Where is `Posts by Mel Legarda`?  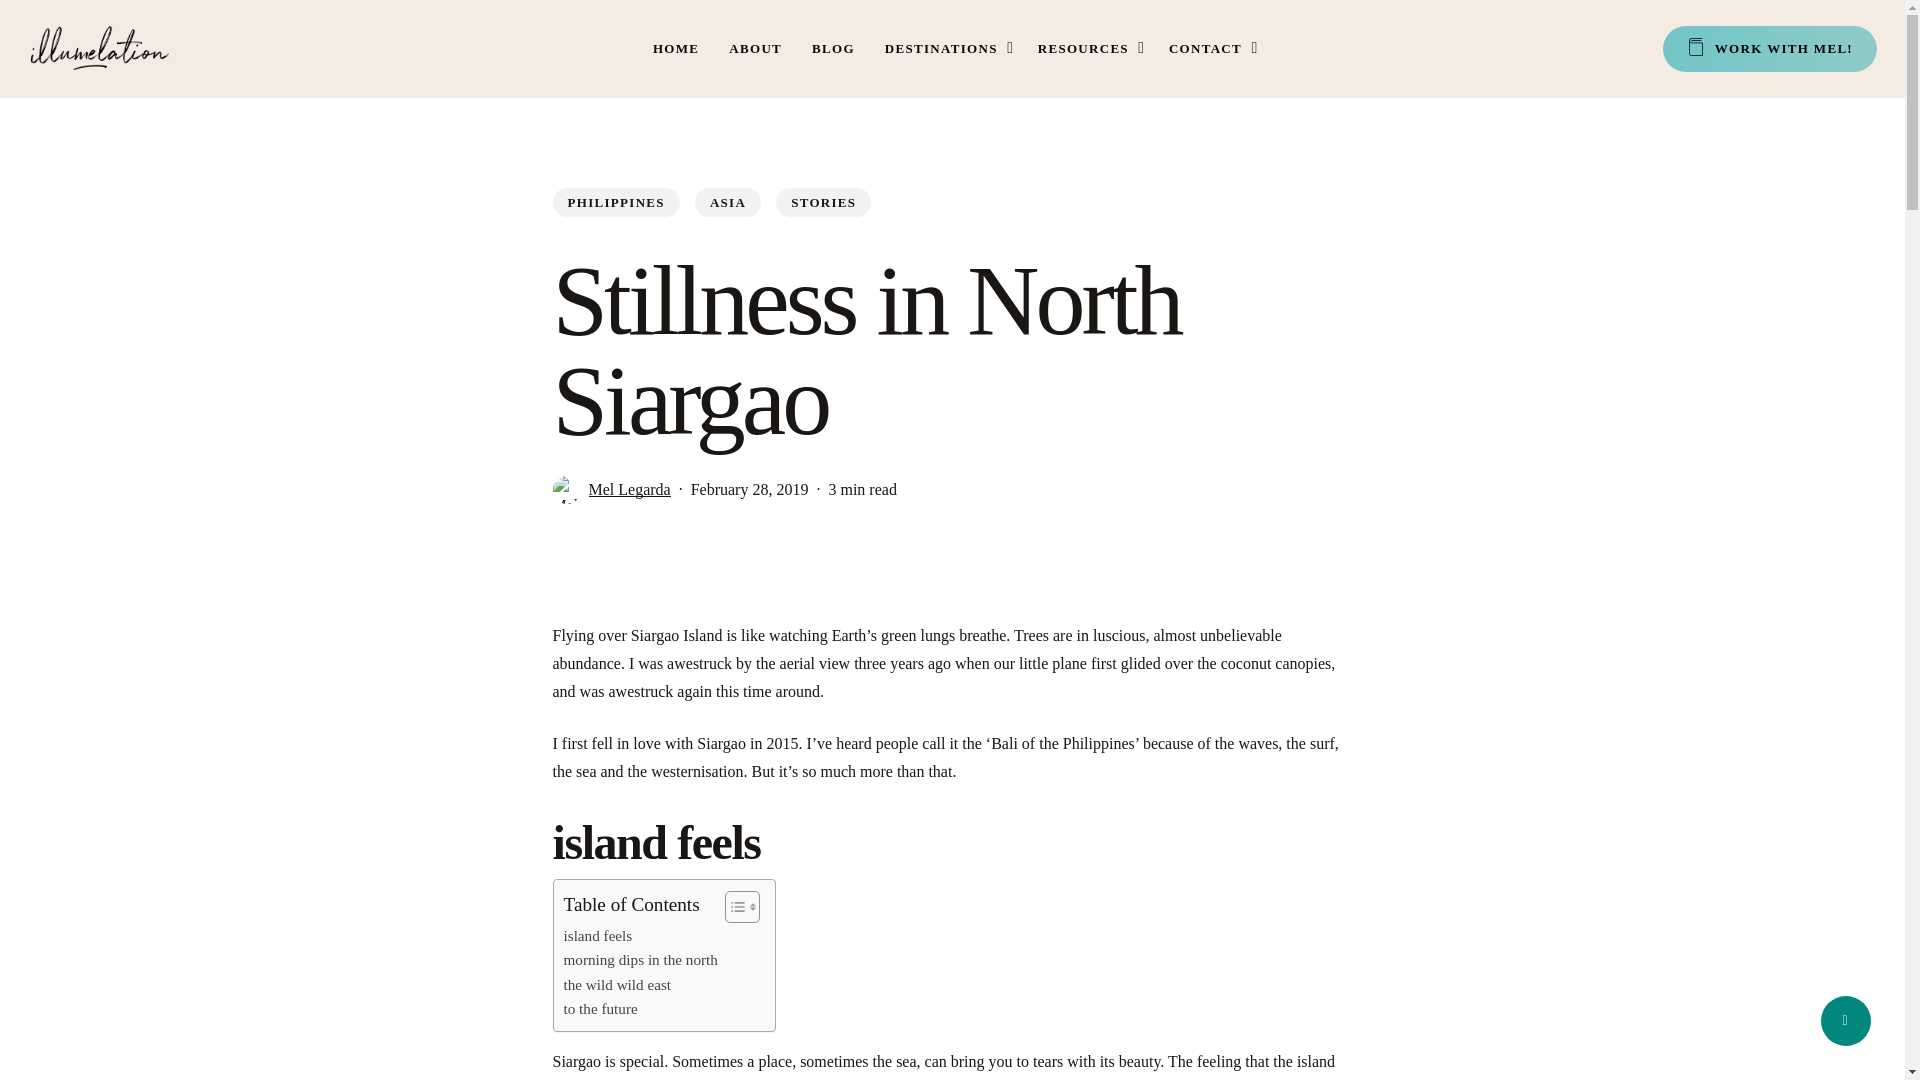 Posts by Mel Legarda is located at coordinates (628, 488).